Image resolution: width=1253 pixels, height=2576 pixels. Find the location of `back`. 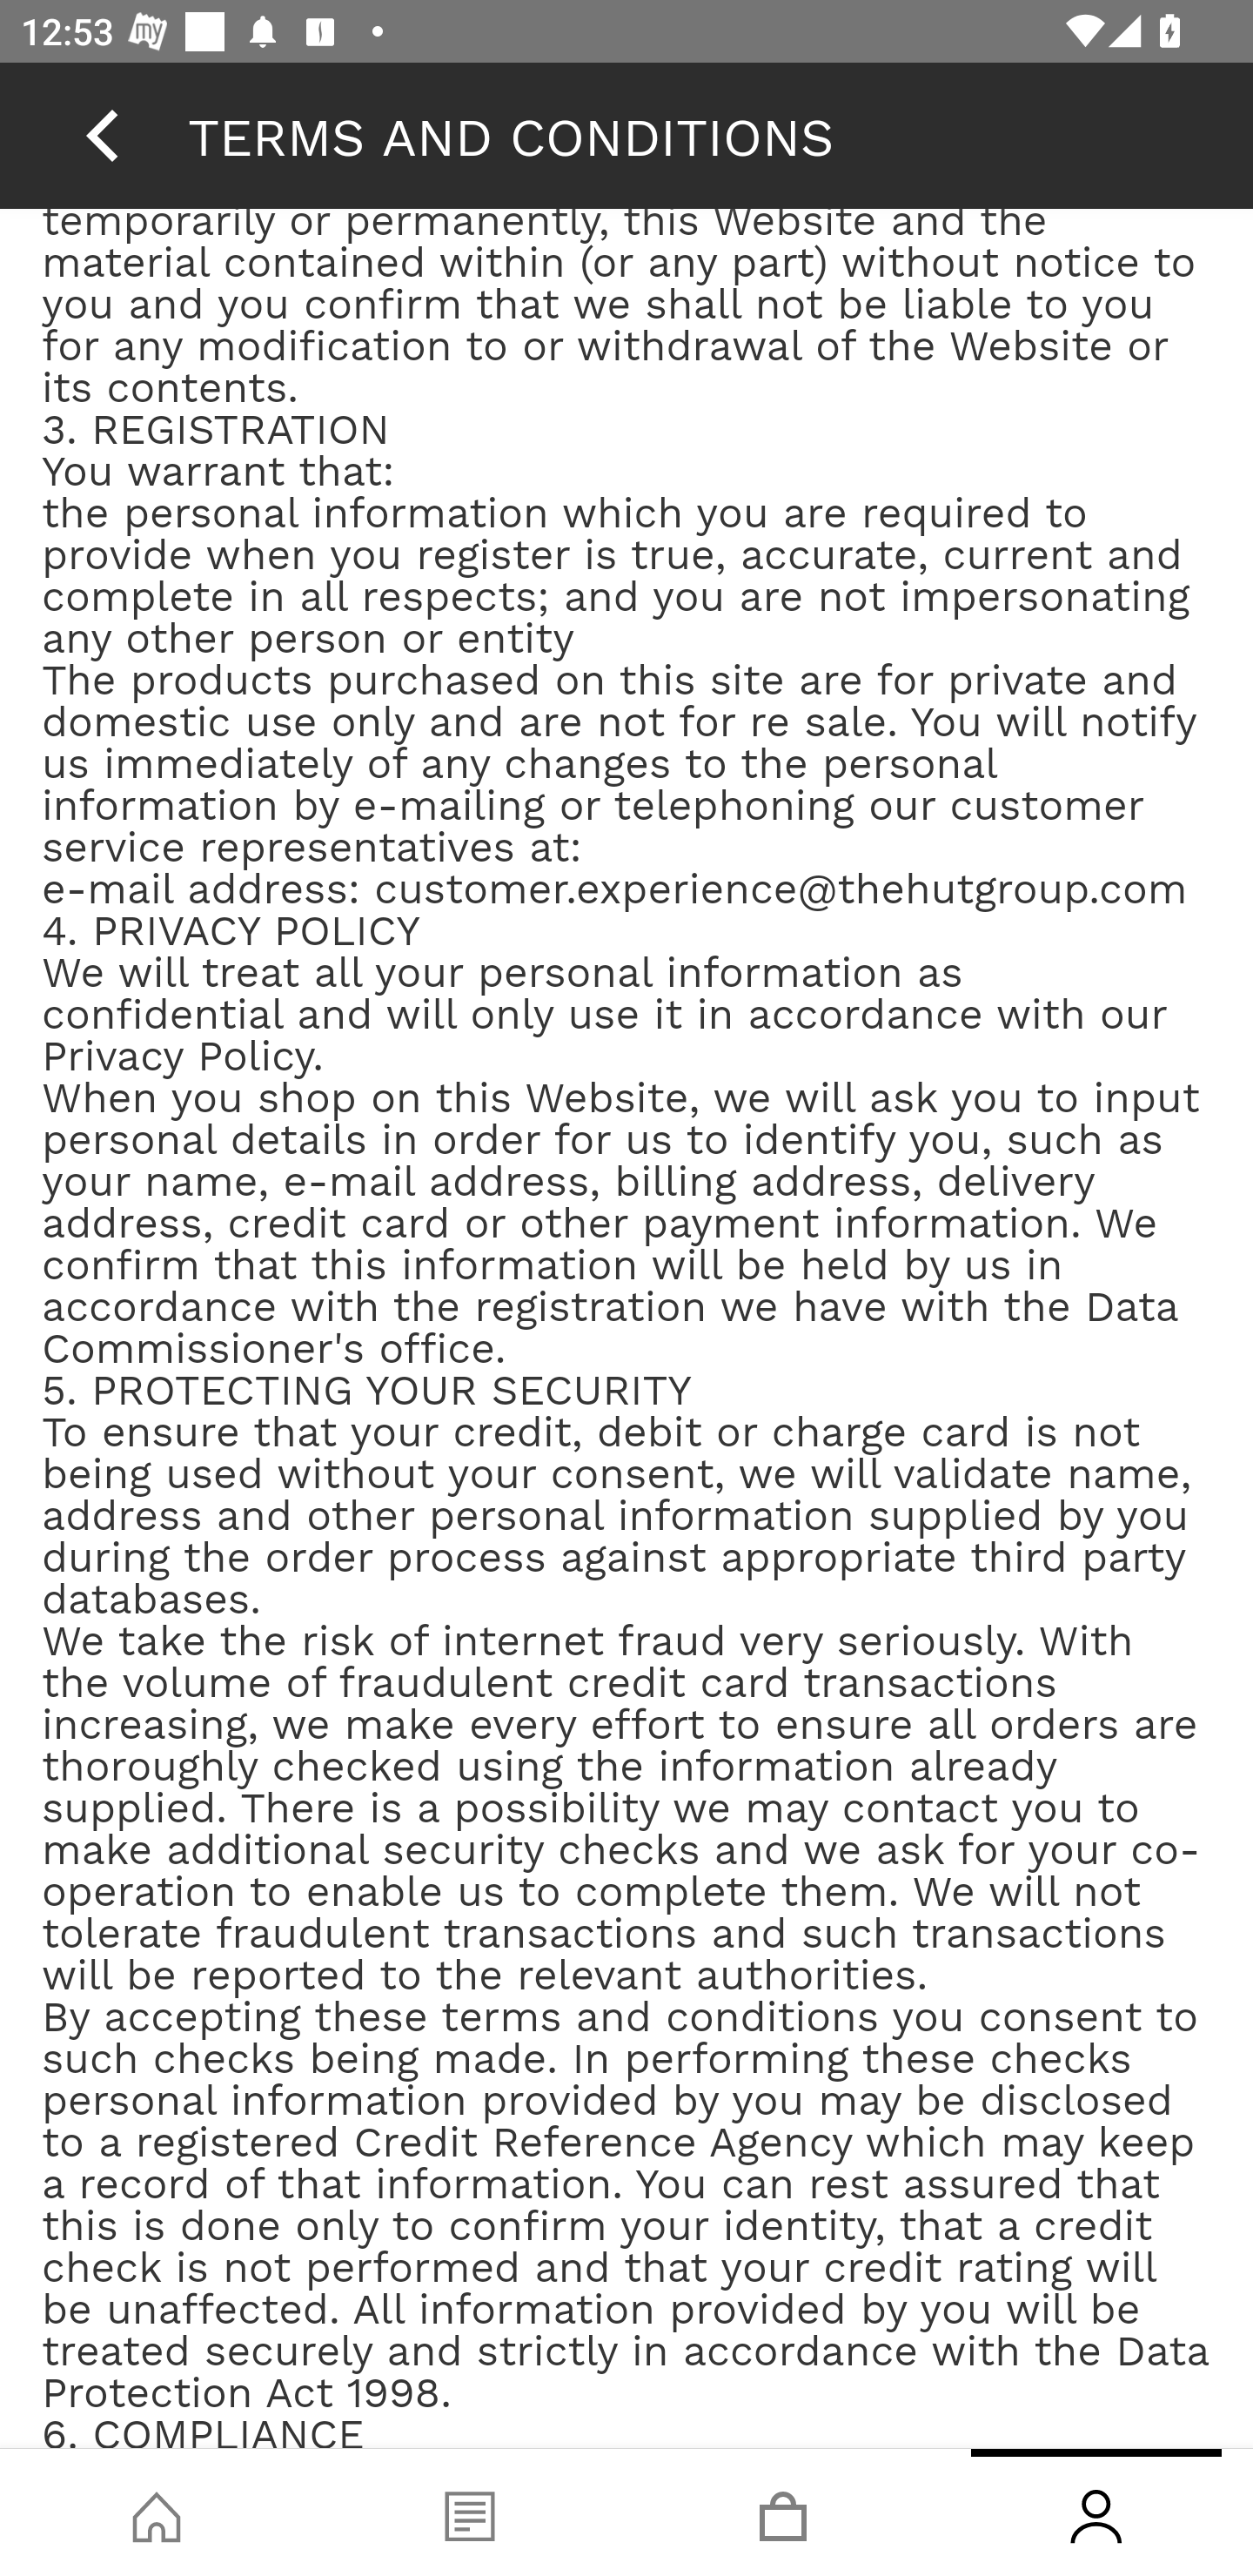

back is located at coordinates (102, 135).